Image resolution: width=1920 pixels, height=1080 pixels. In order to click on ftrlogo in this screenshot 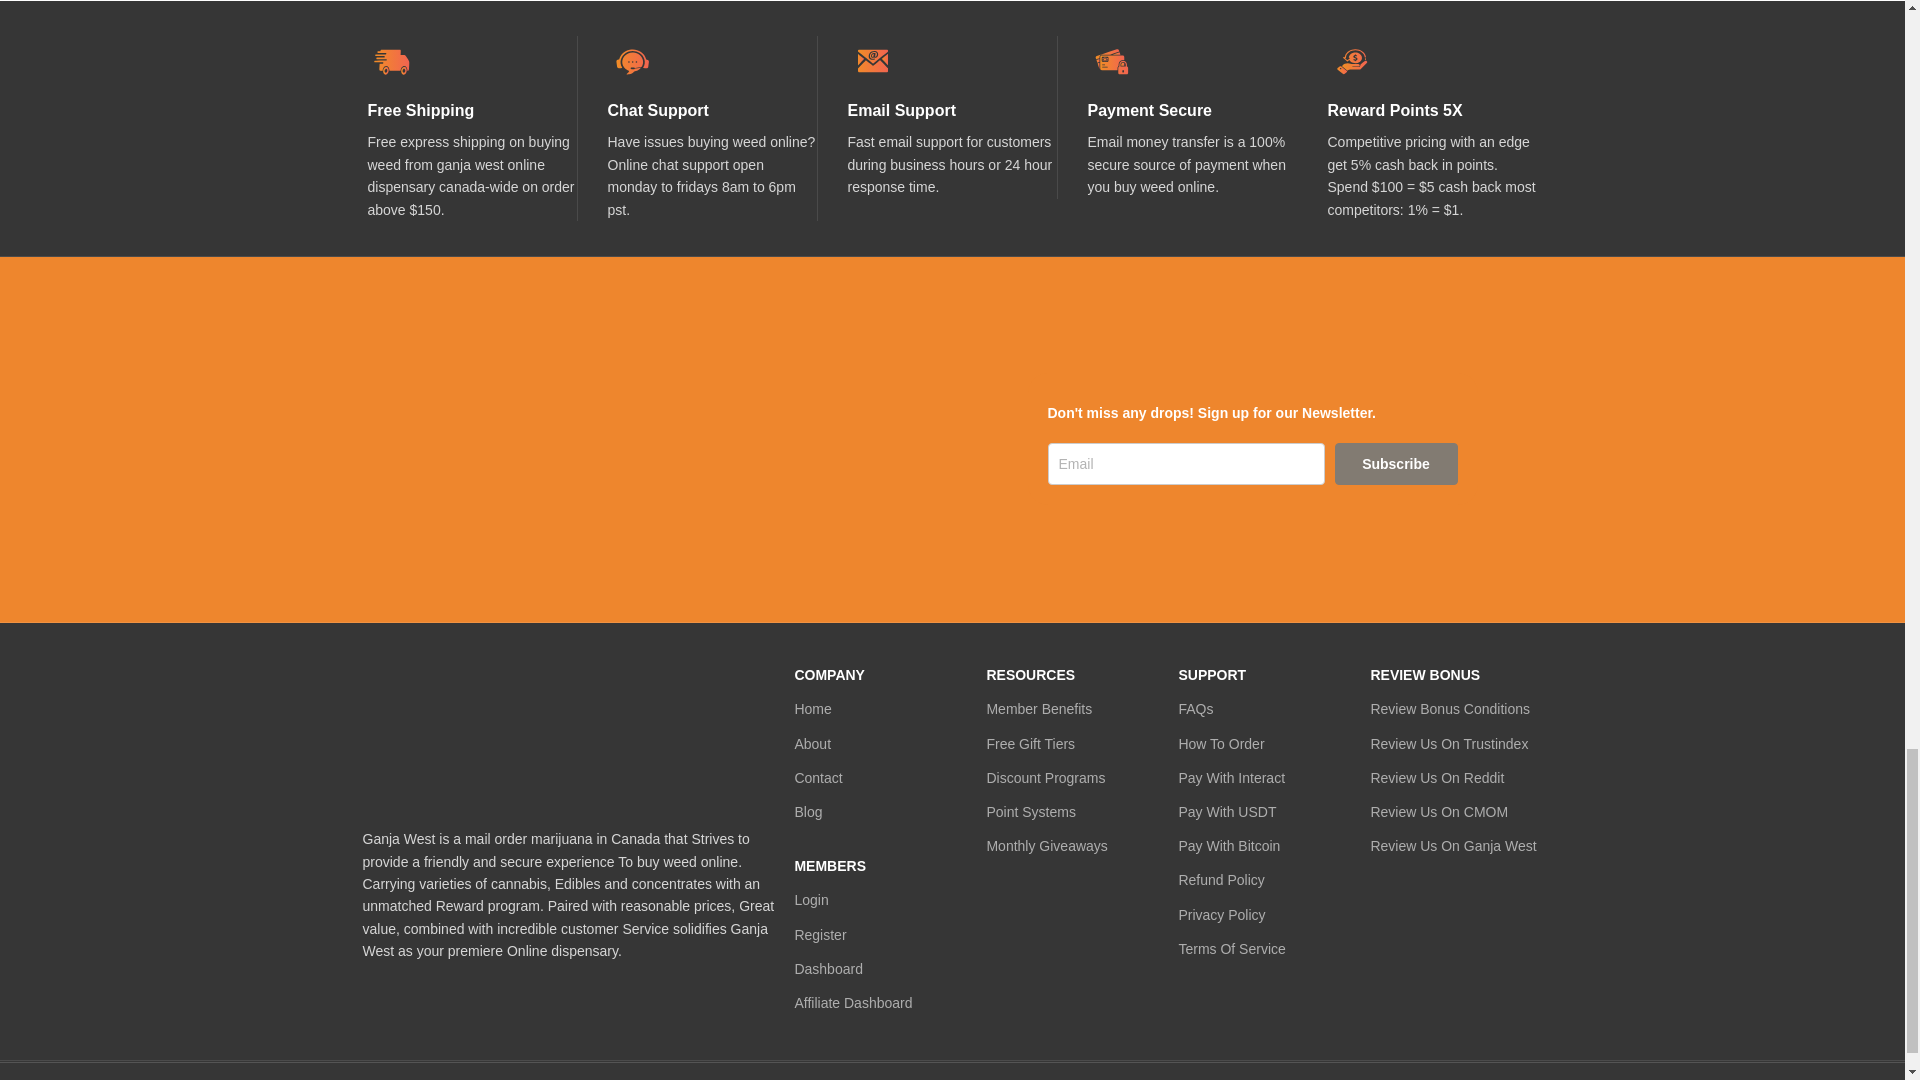, I will do `click(568, 732)`.